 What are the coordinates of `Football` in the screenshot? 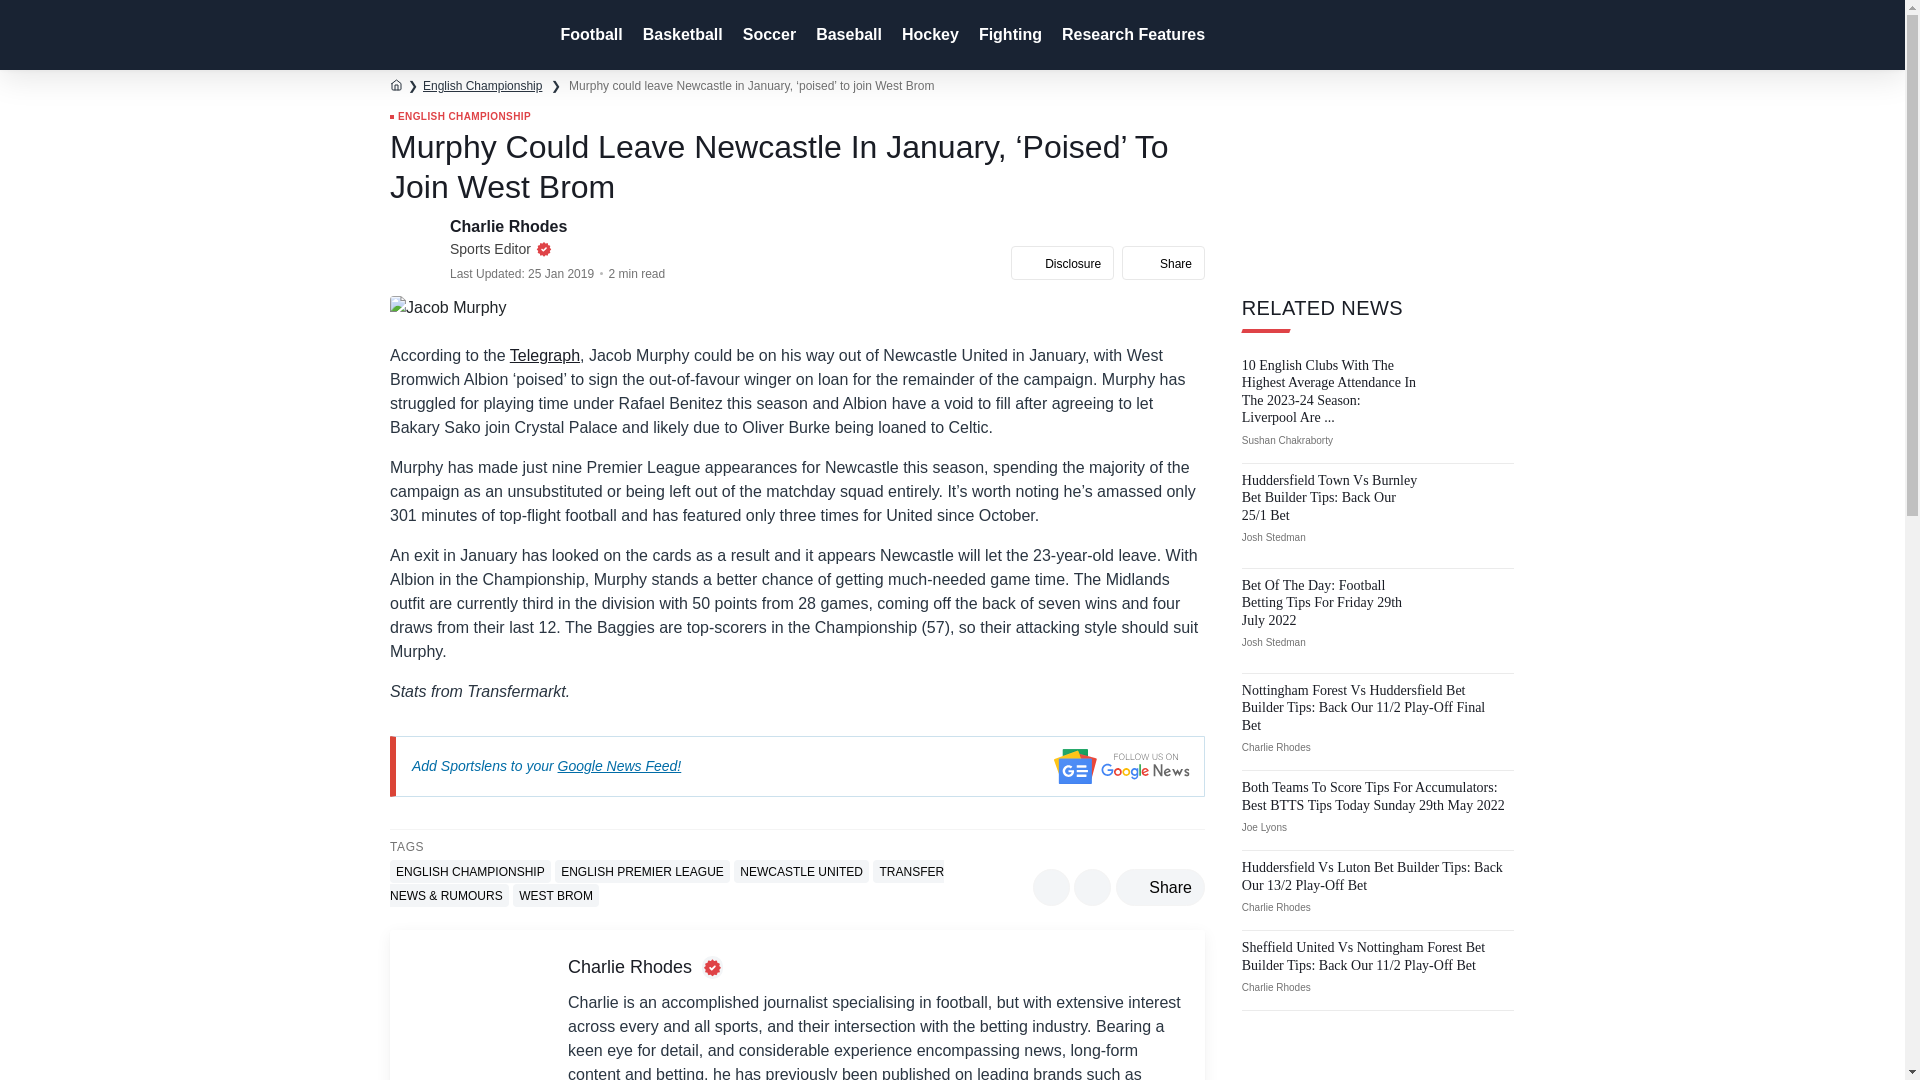 It's located at (588, 35).